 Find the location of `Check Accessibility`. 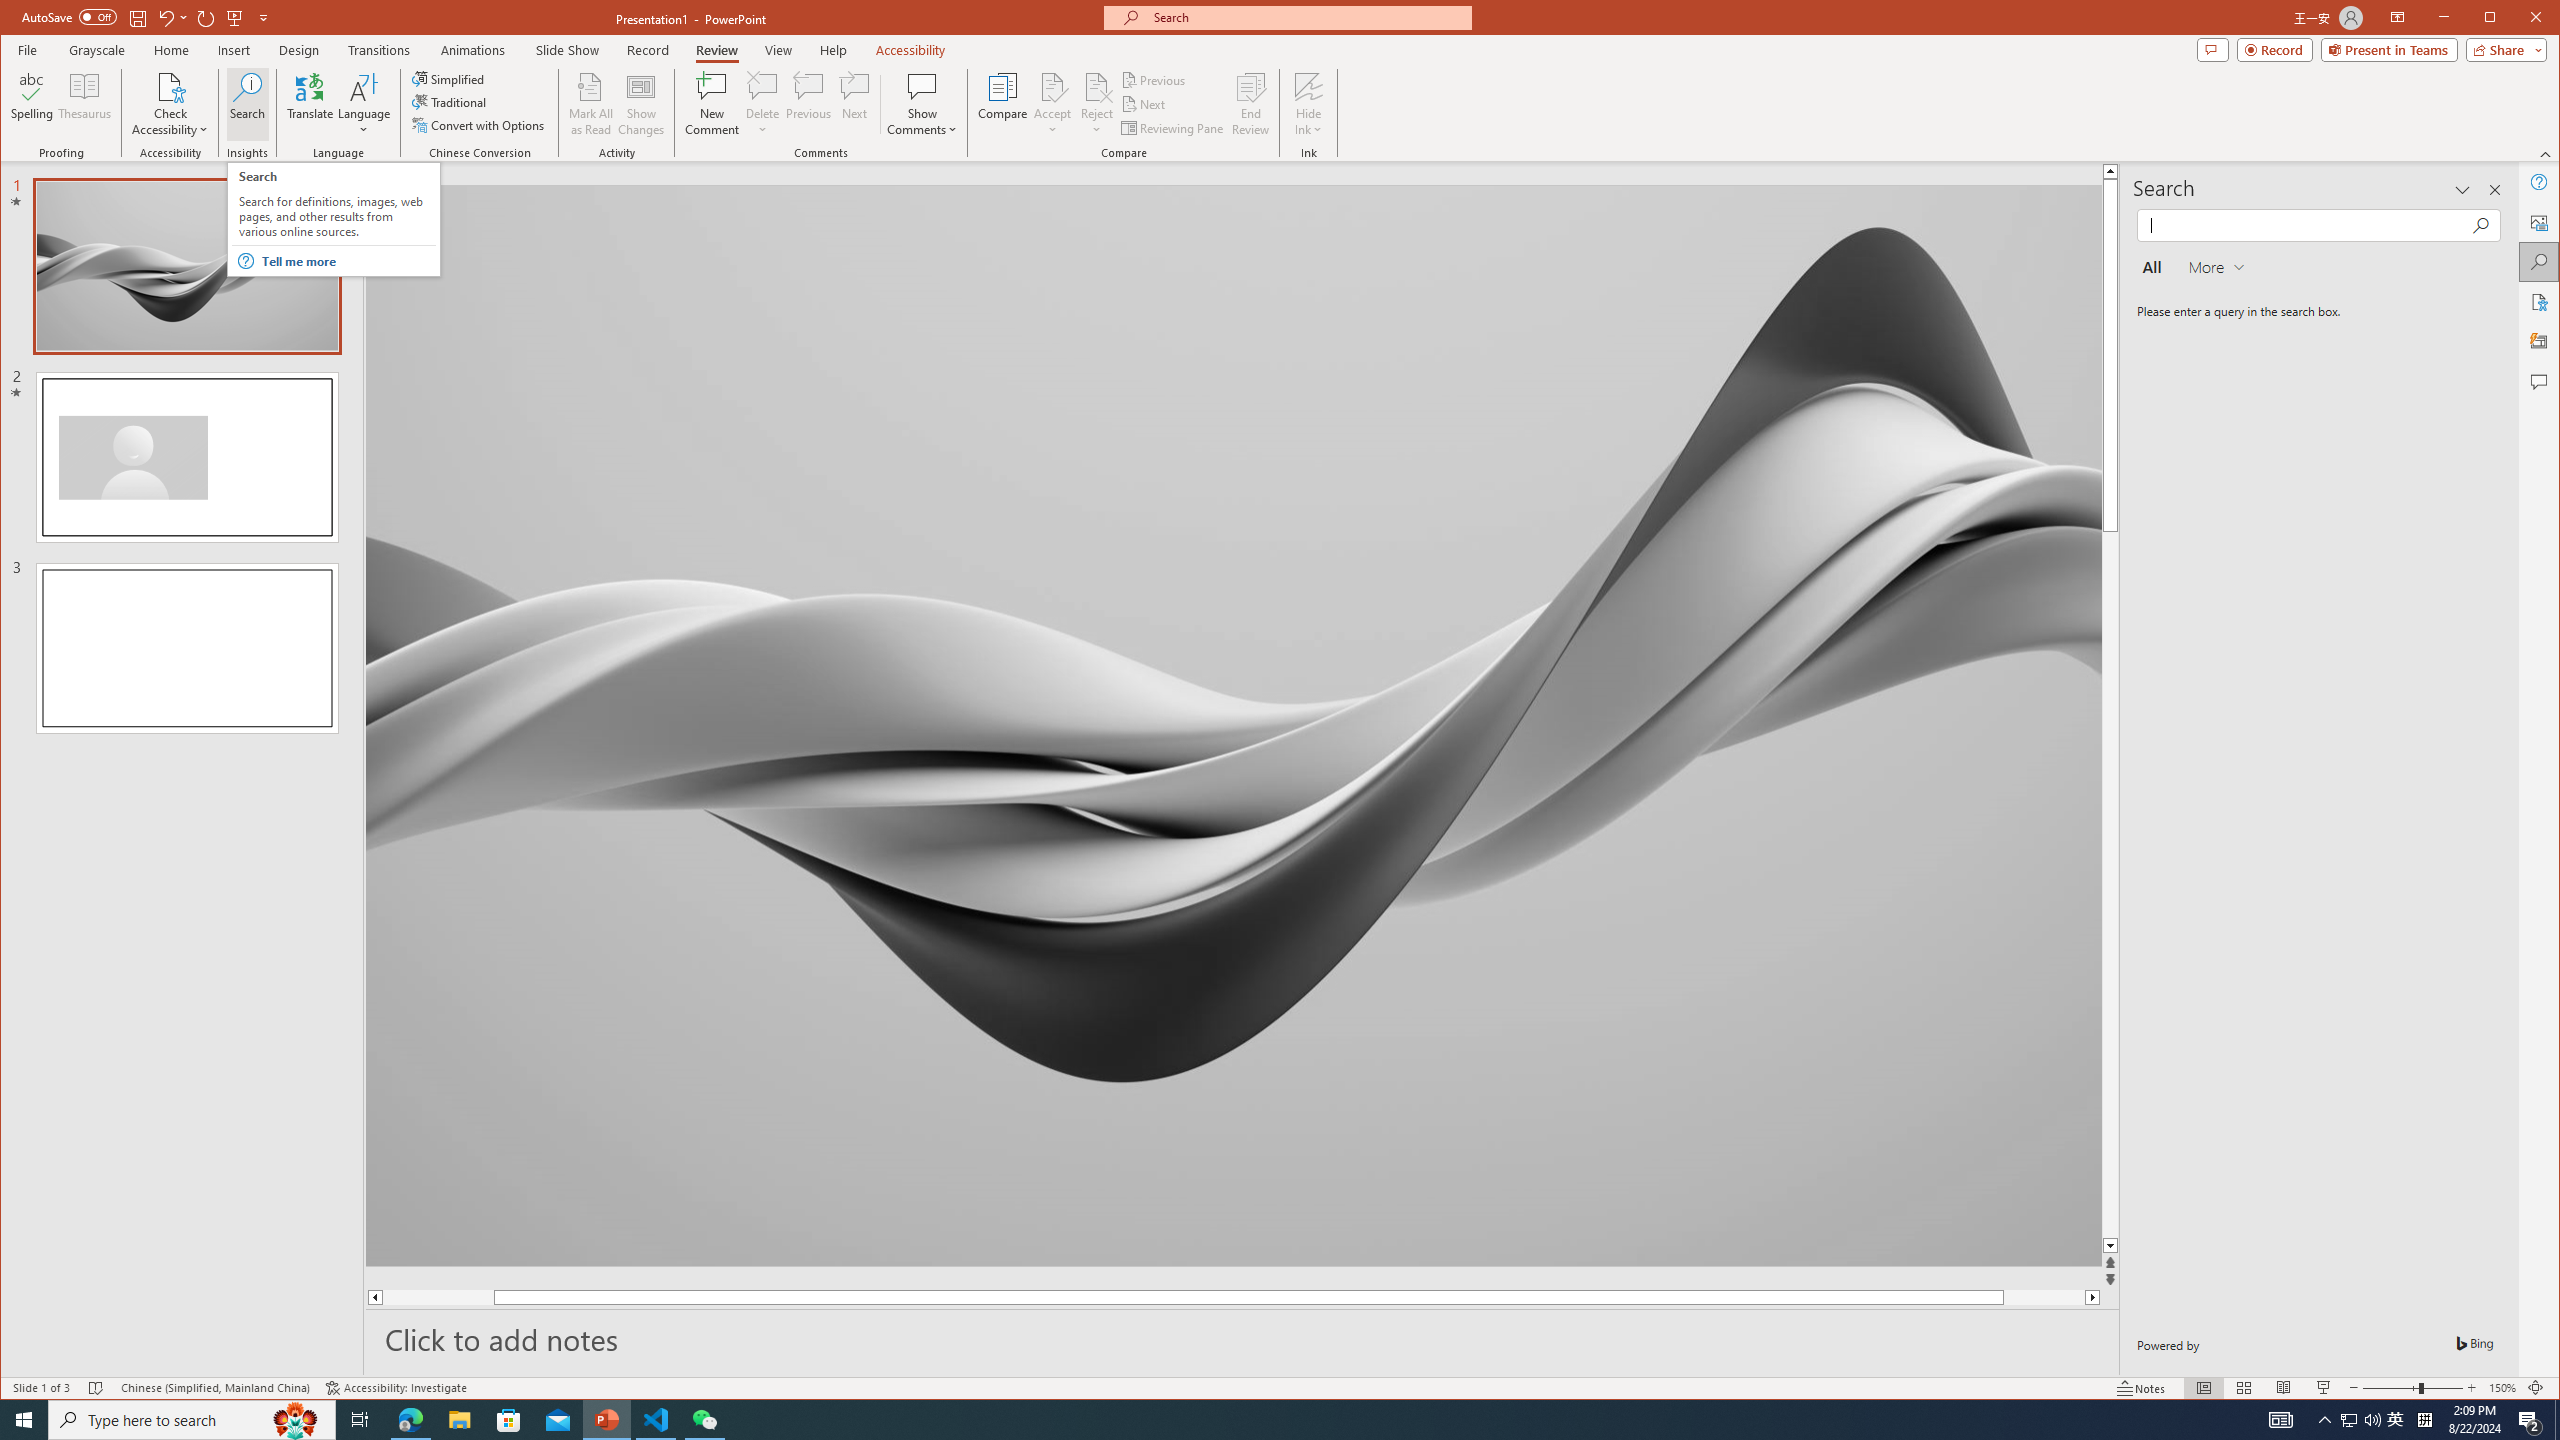

Check Accessibility is located at coordinates (170, 104).